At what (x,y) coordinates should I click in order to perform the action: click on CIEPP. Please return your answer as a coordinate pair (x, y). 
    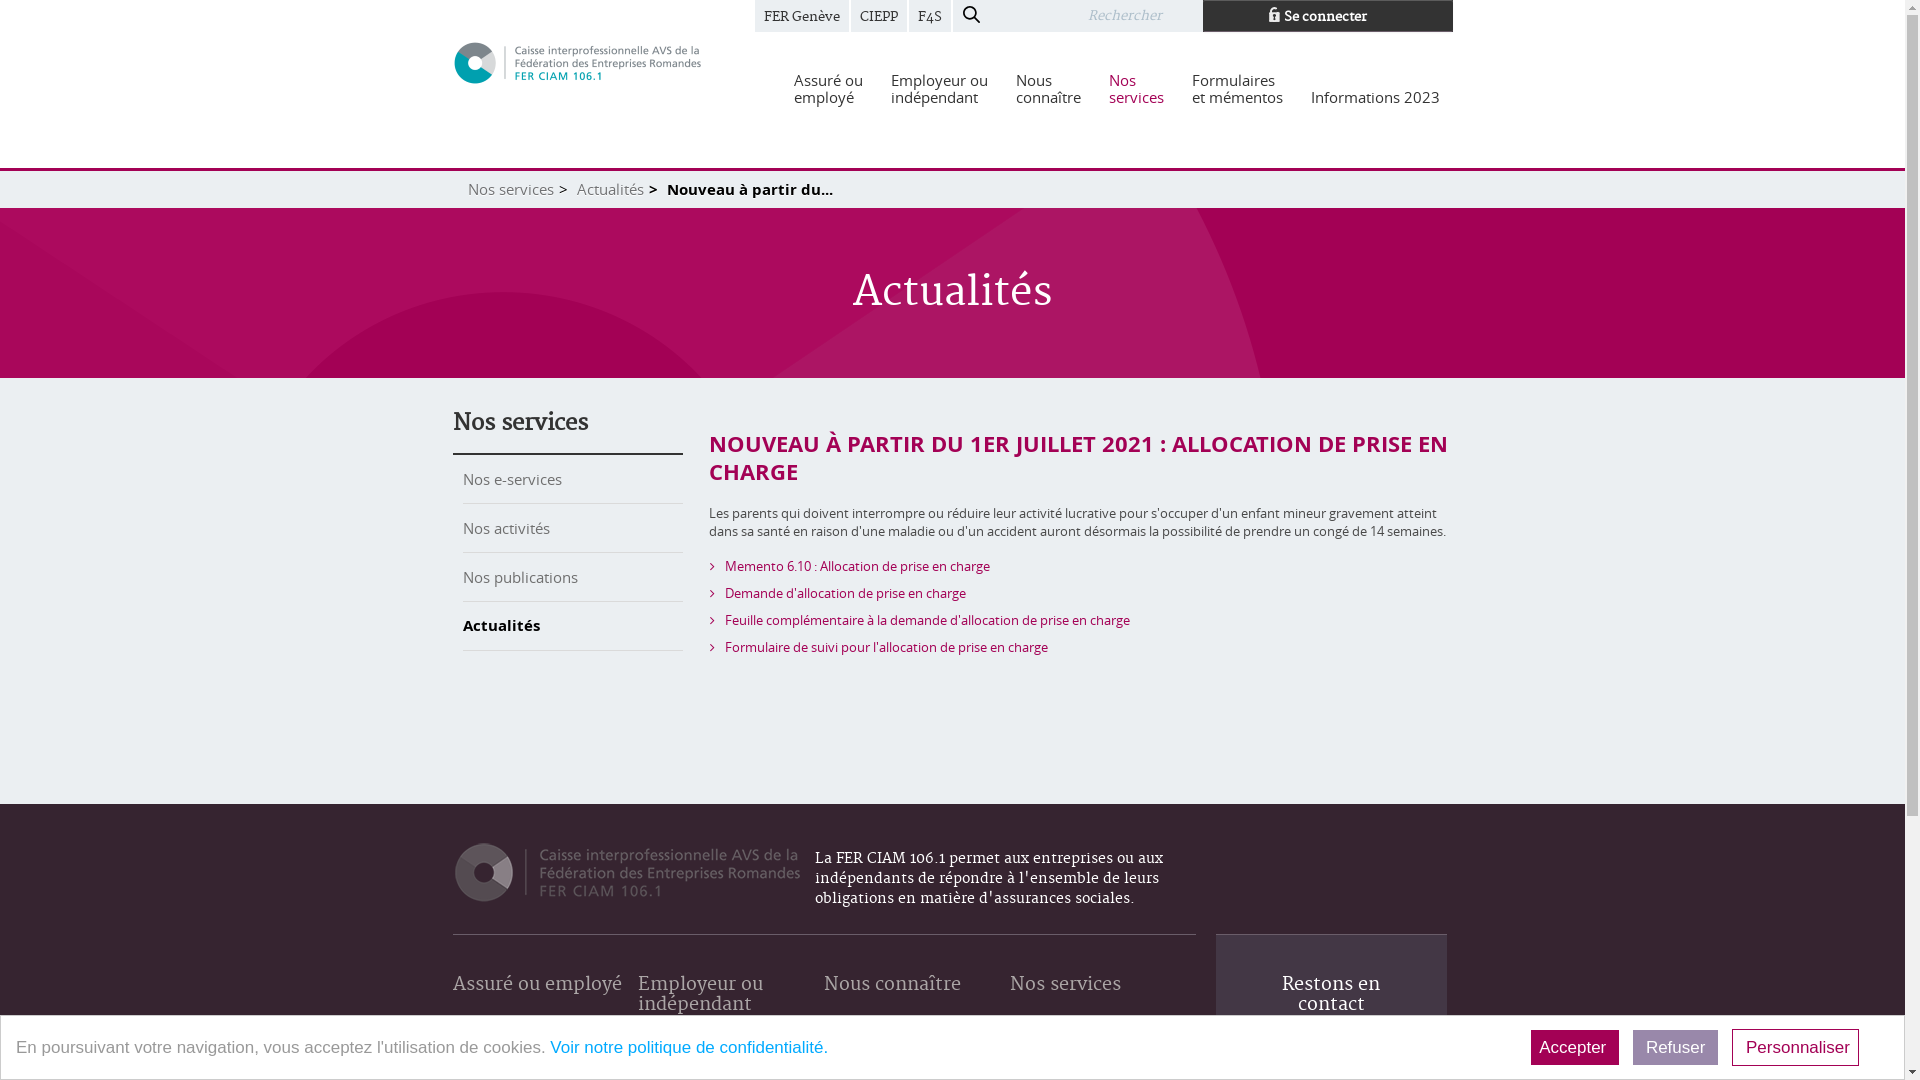
    Looking at the image, I should click on (878, 16).